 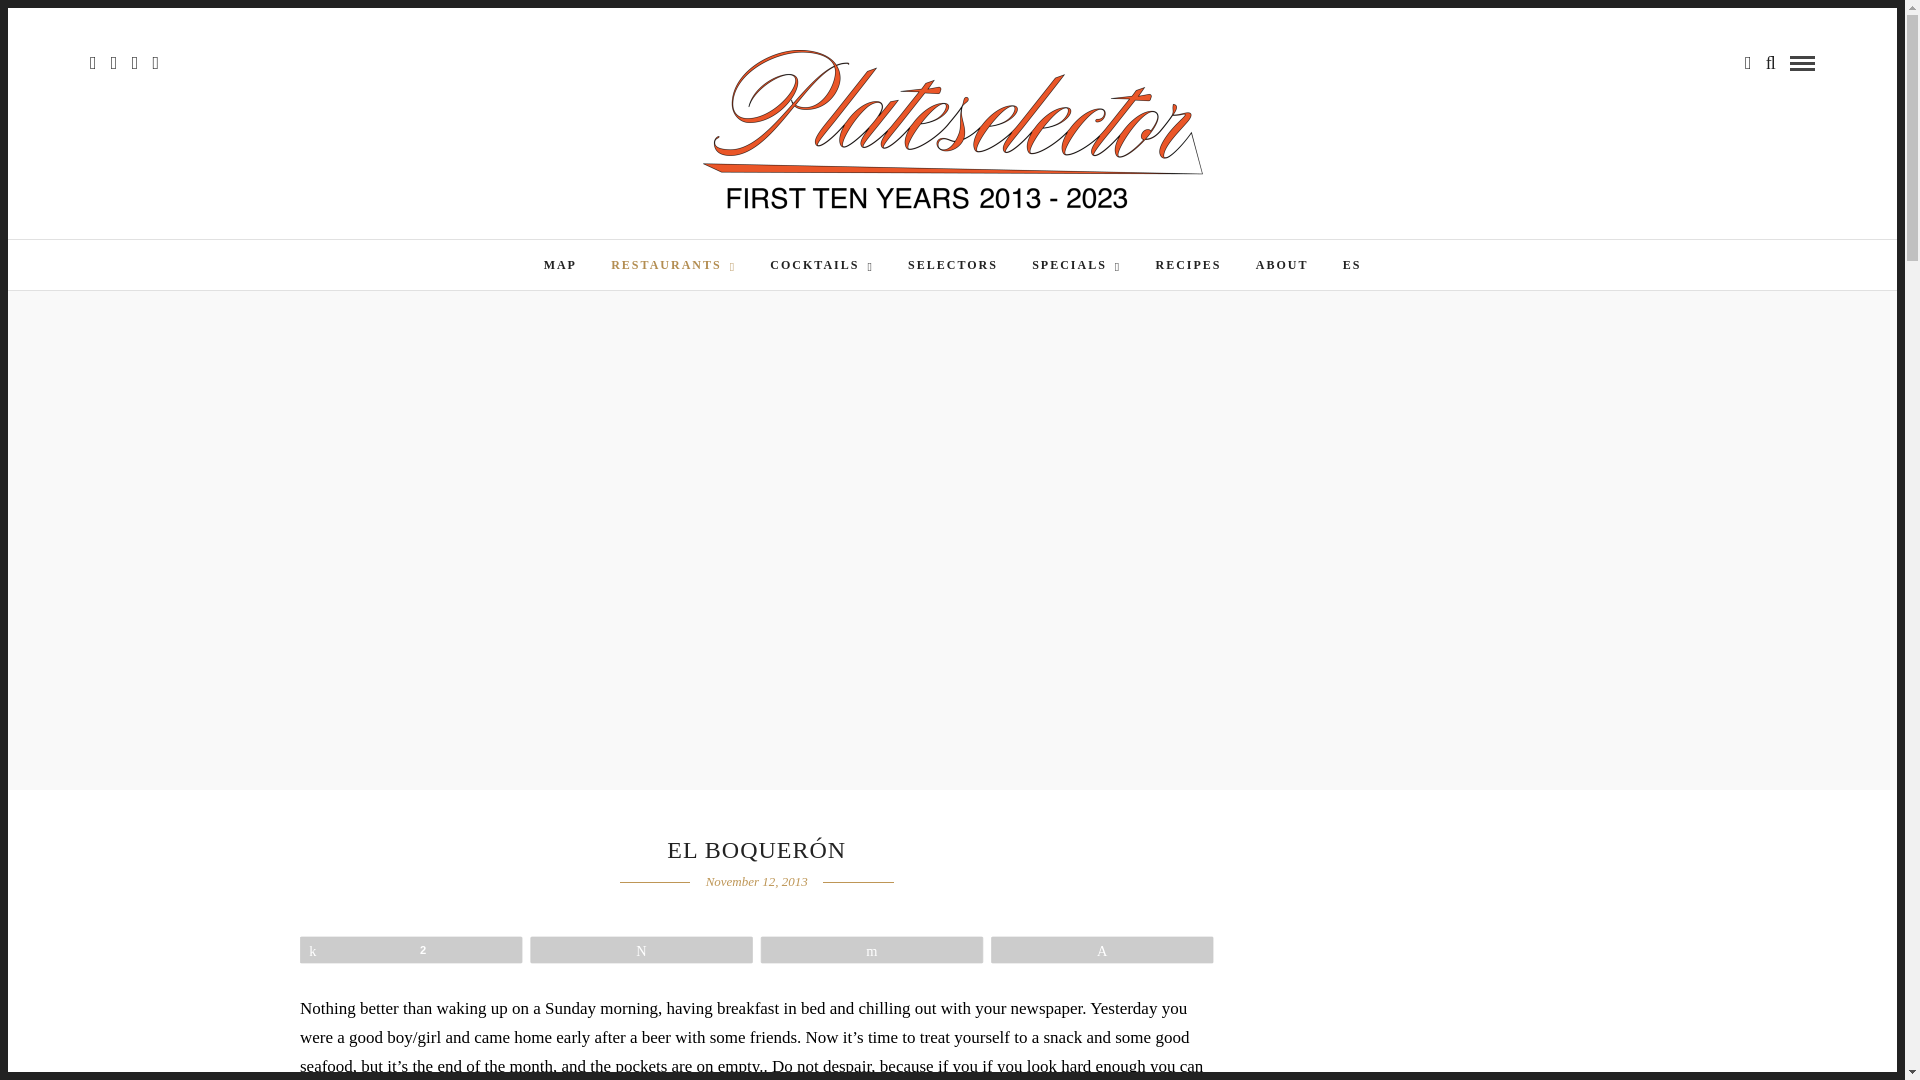 I want to click on SPECIALS, so click(x=1076, y=264).